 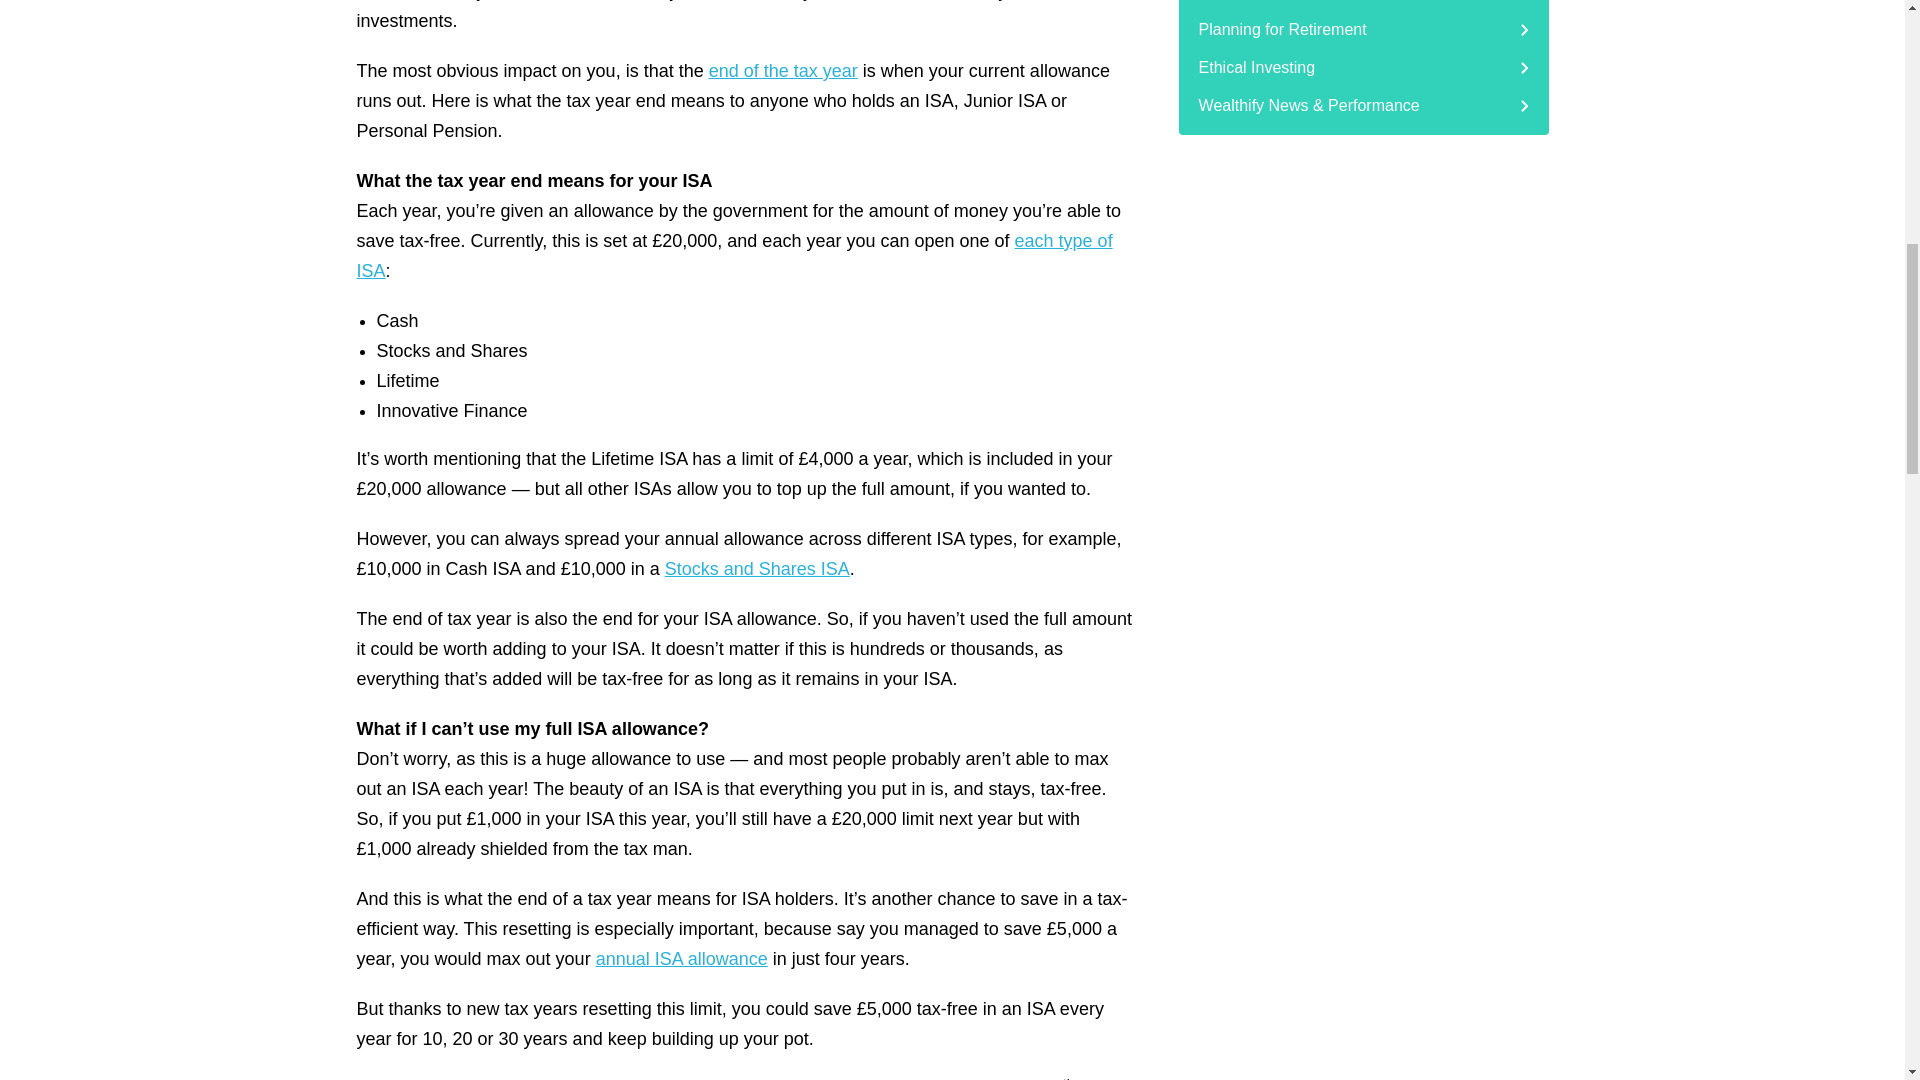 What do you see at coordinates (1364, 68) in the screenshot?
I see `Ethical Investing` at bounding box center [1364, 68].